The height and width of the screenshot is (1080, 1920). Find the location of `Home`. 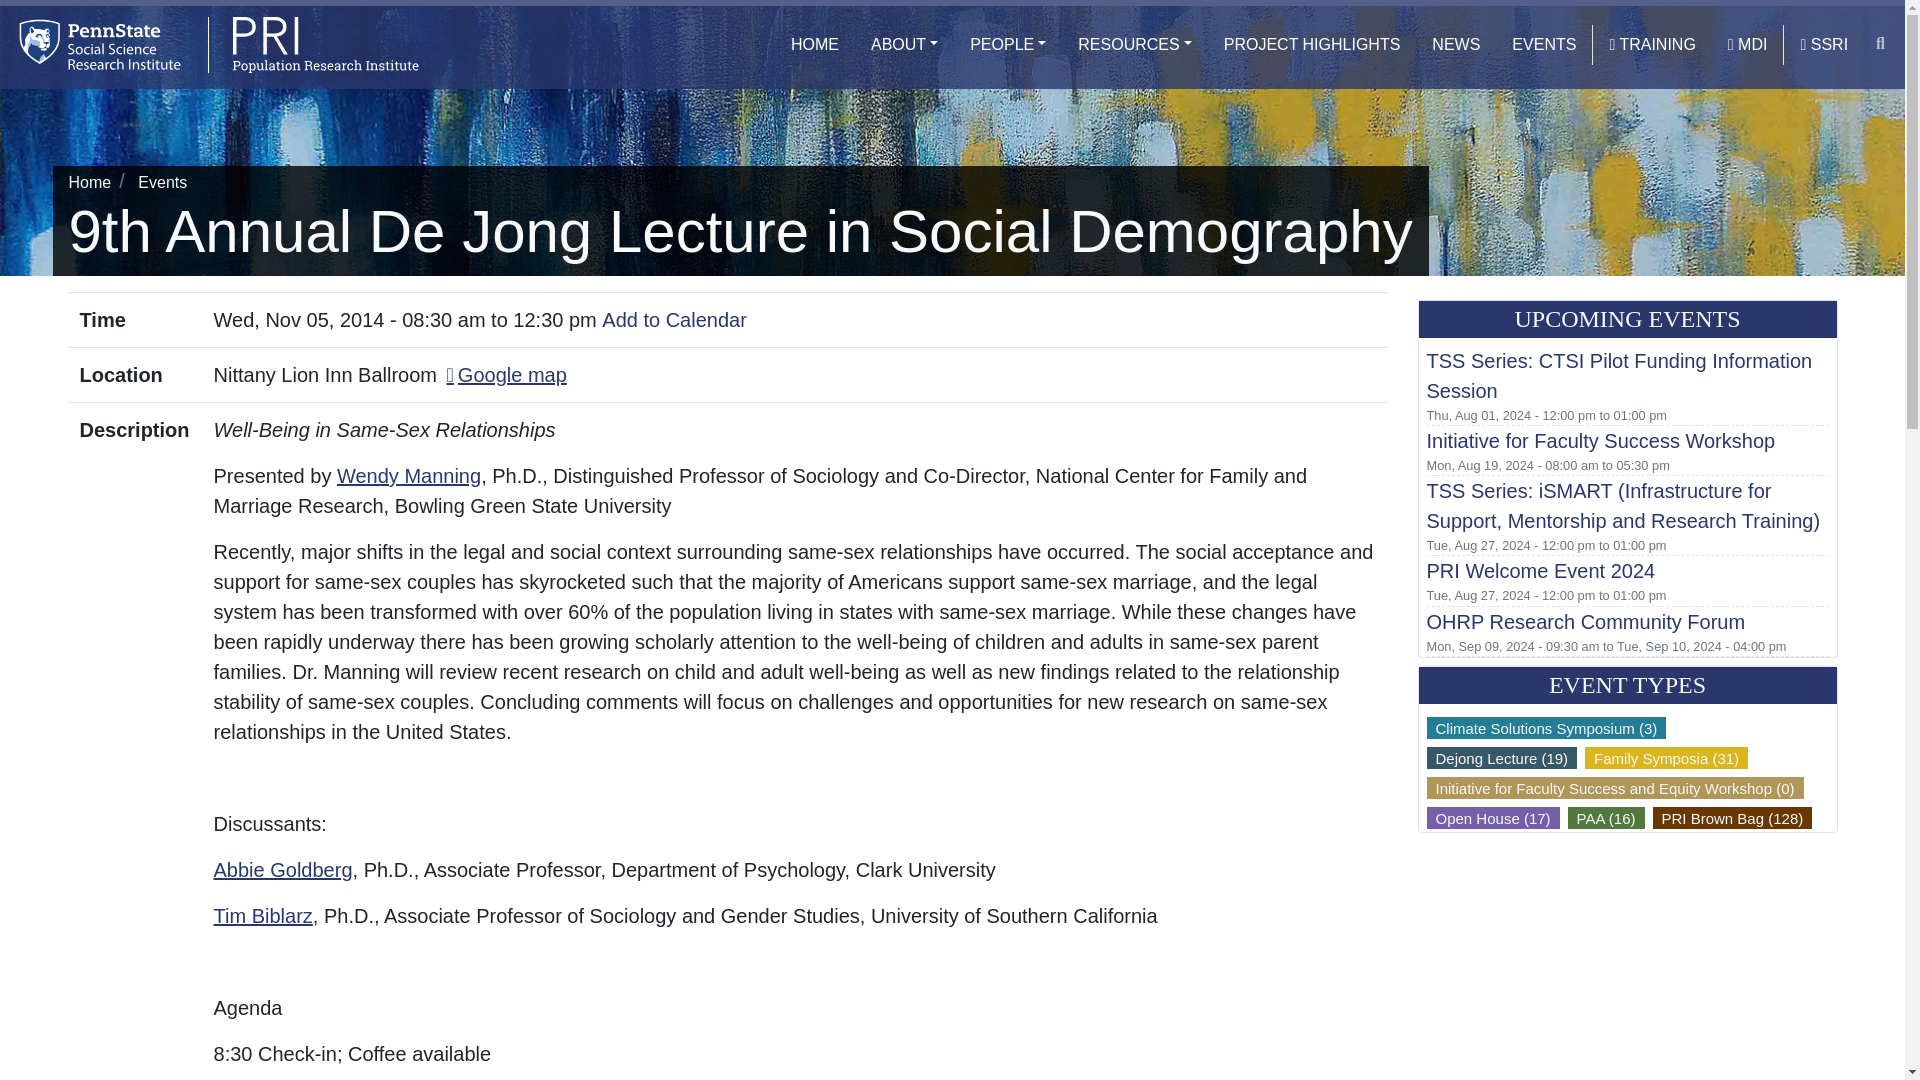

Home is located at coordinates (89, 182).